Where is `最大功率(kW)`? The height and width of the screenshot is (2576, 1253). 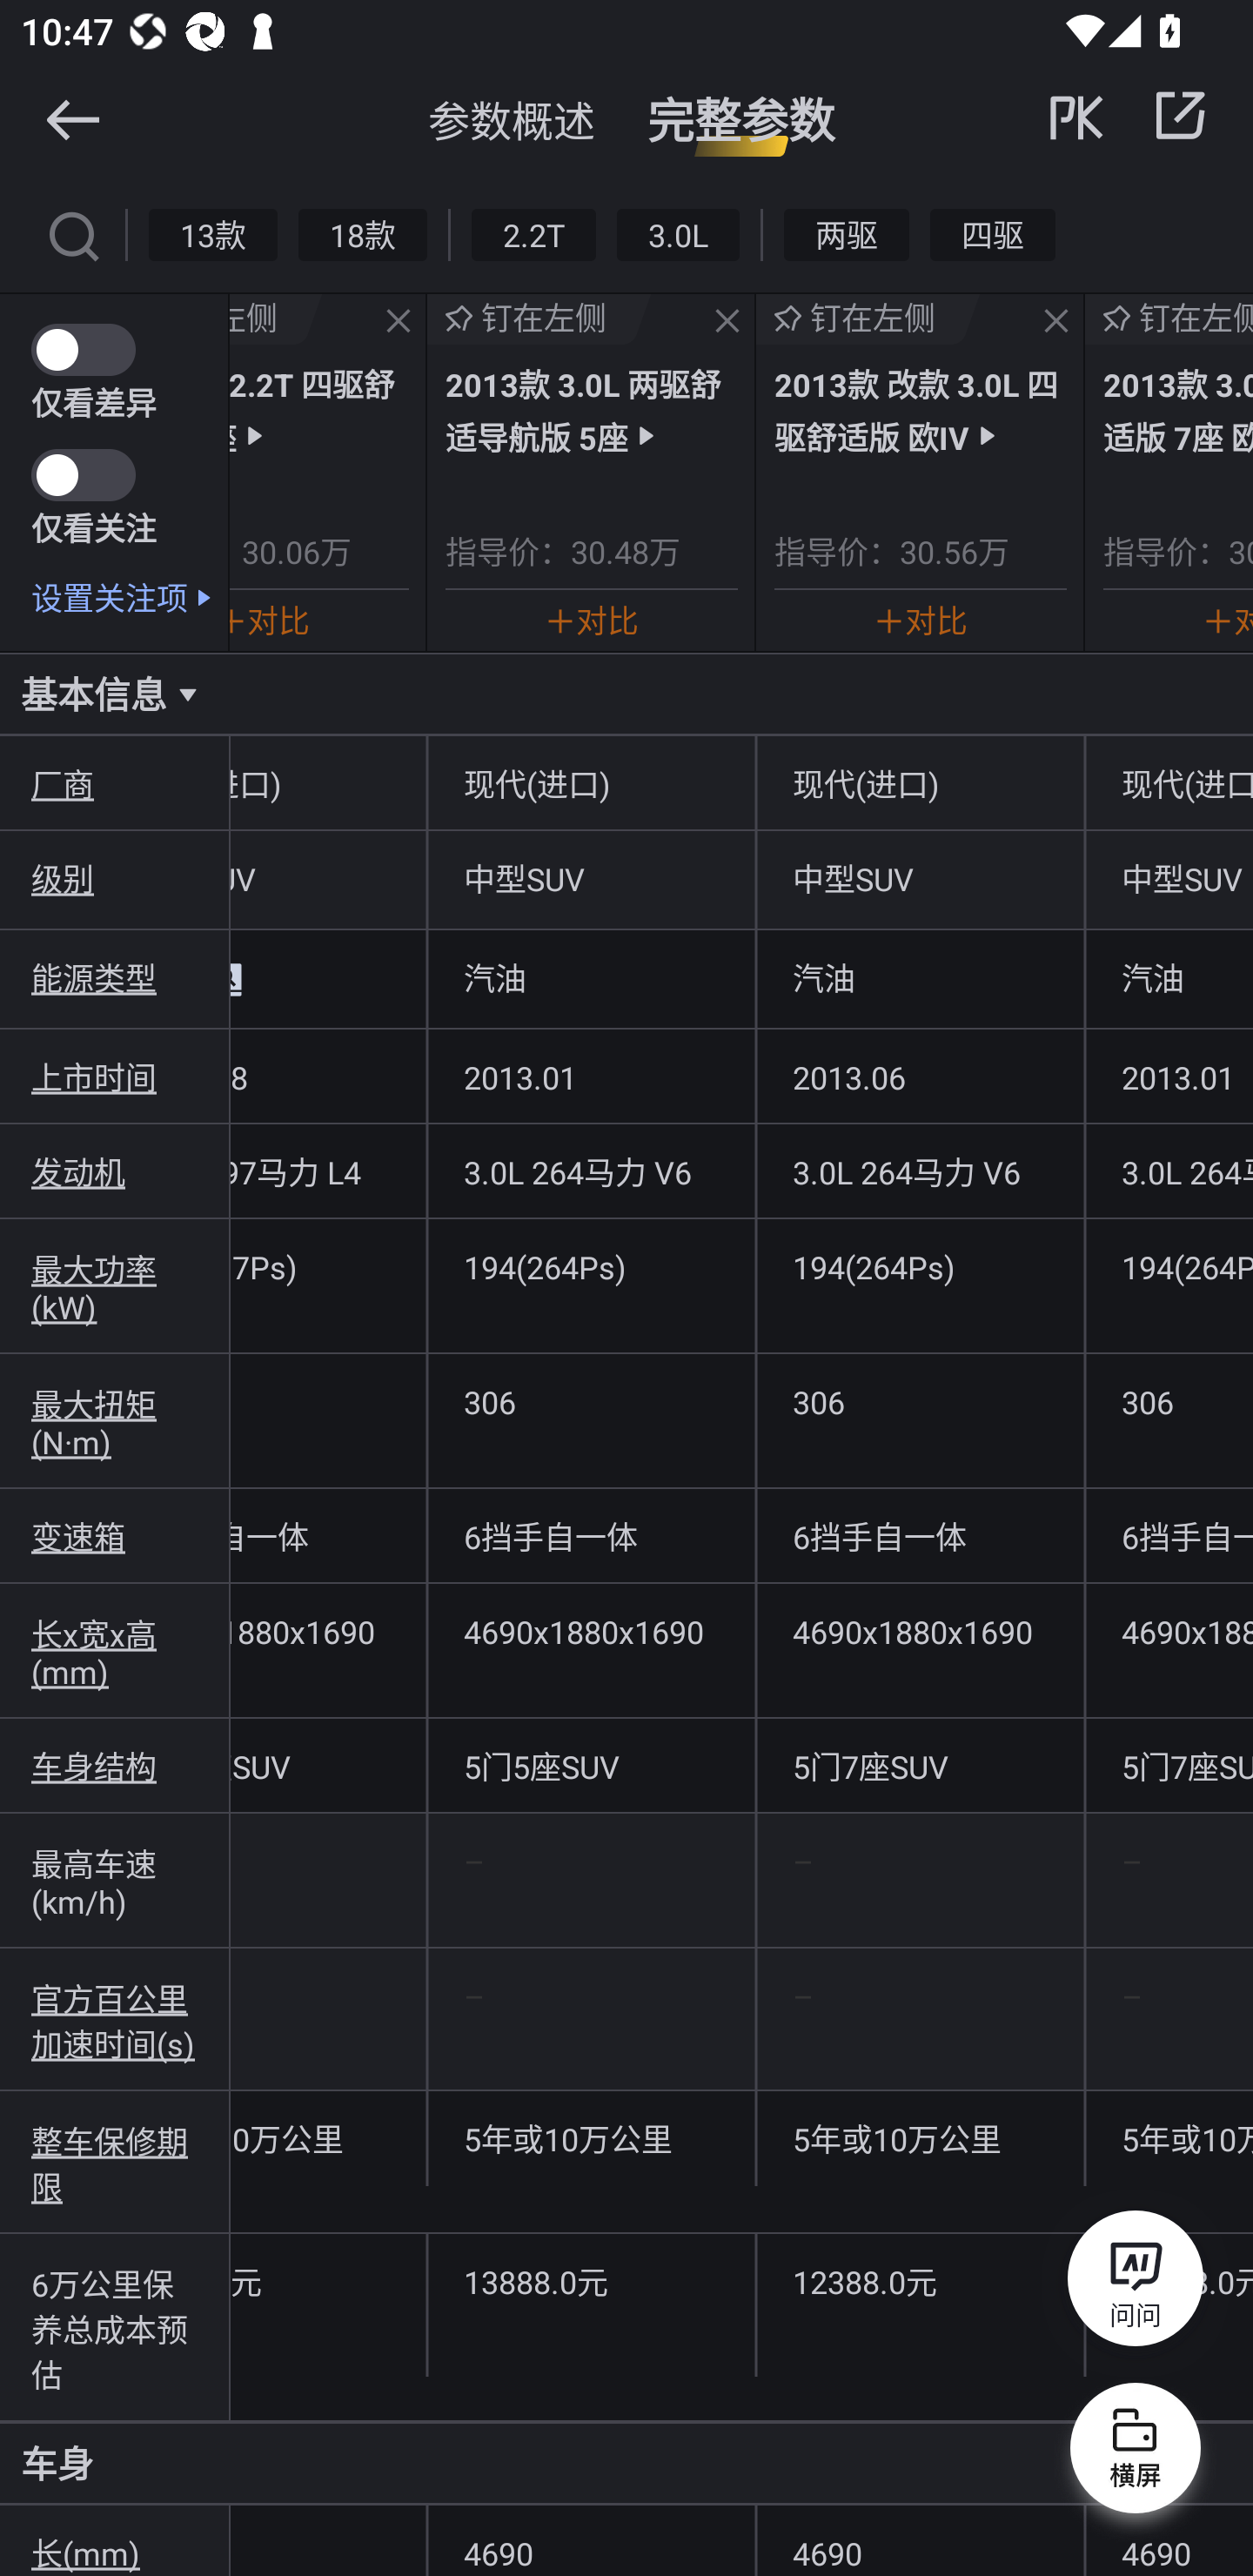 最大功率(kW) is located at coordinates (115, 1286).